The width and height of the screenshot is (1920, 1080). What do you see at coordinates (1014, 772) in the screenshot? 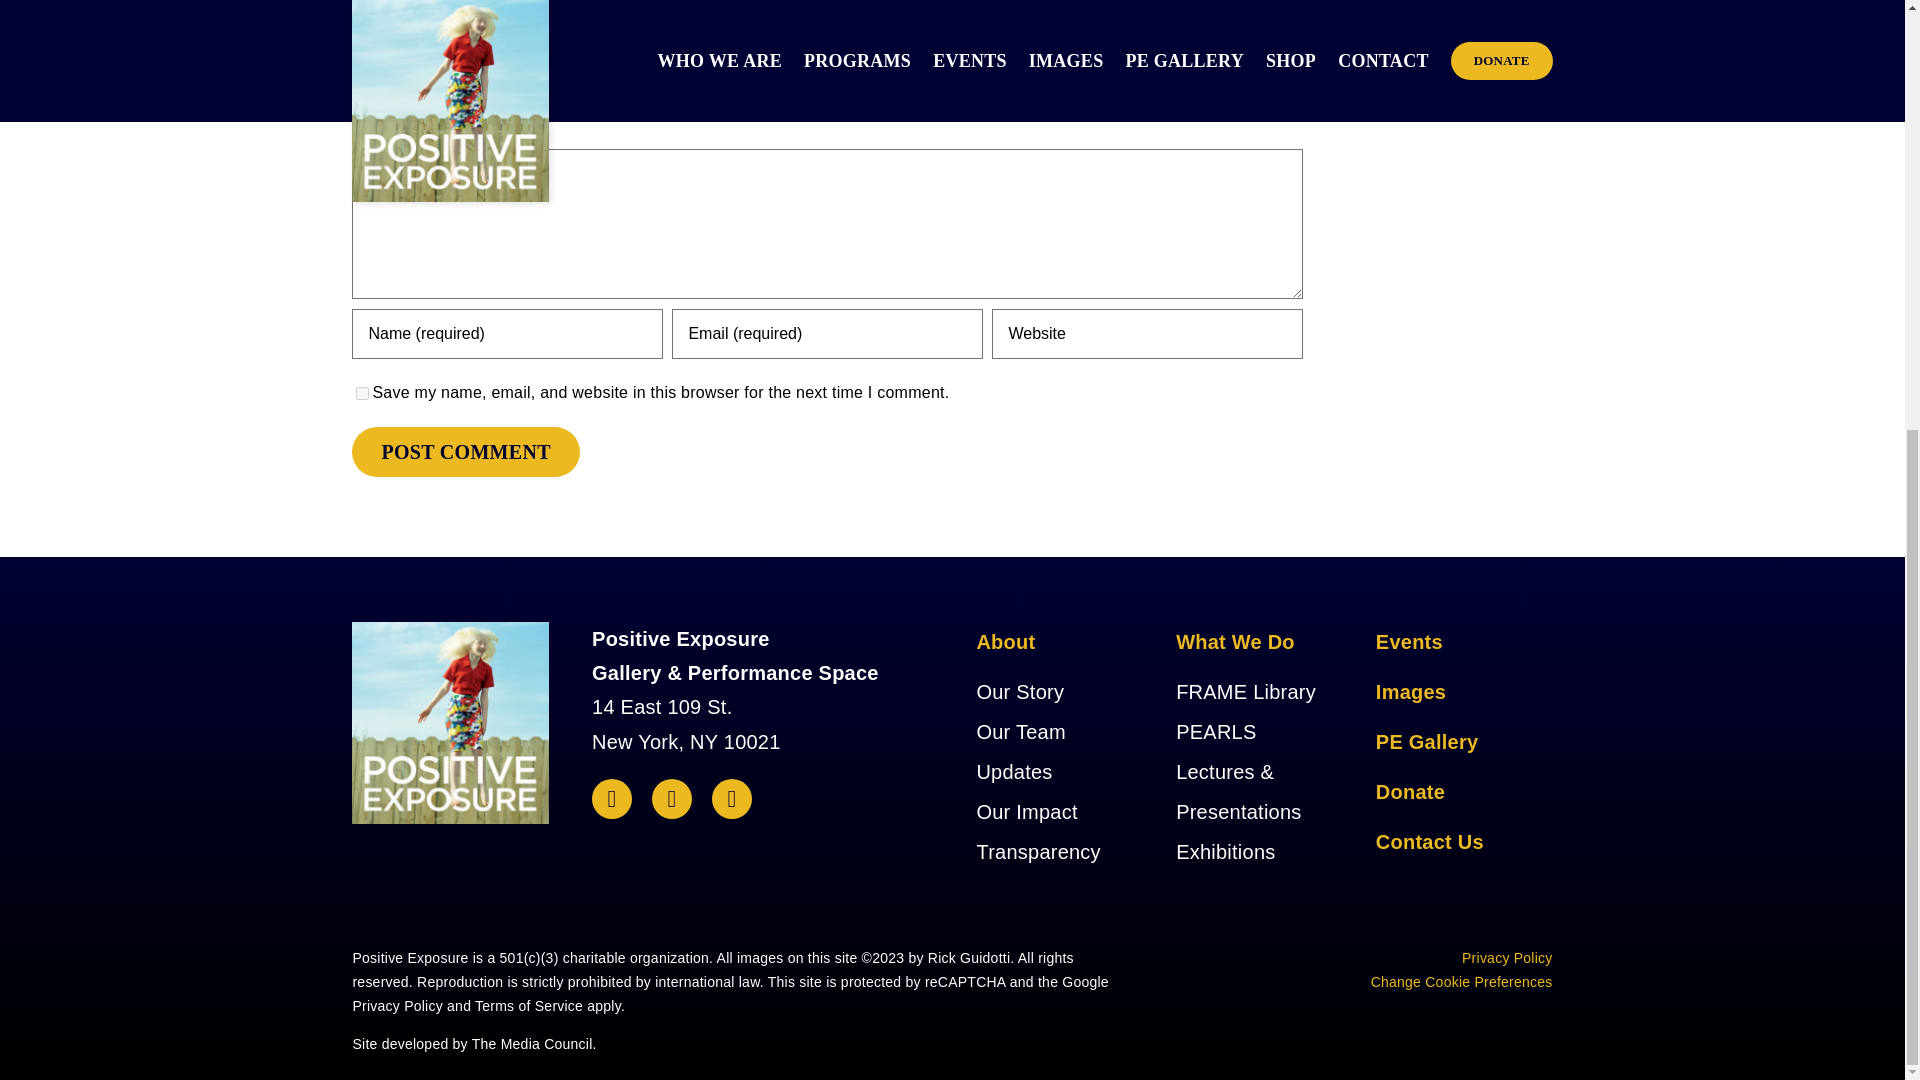
I see `Updates` at bounding box center [1014, 772].